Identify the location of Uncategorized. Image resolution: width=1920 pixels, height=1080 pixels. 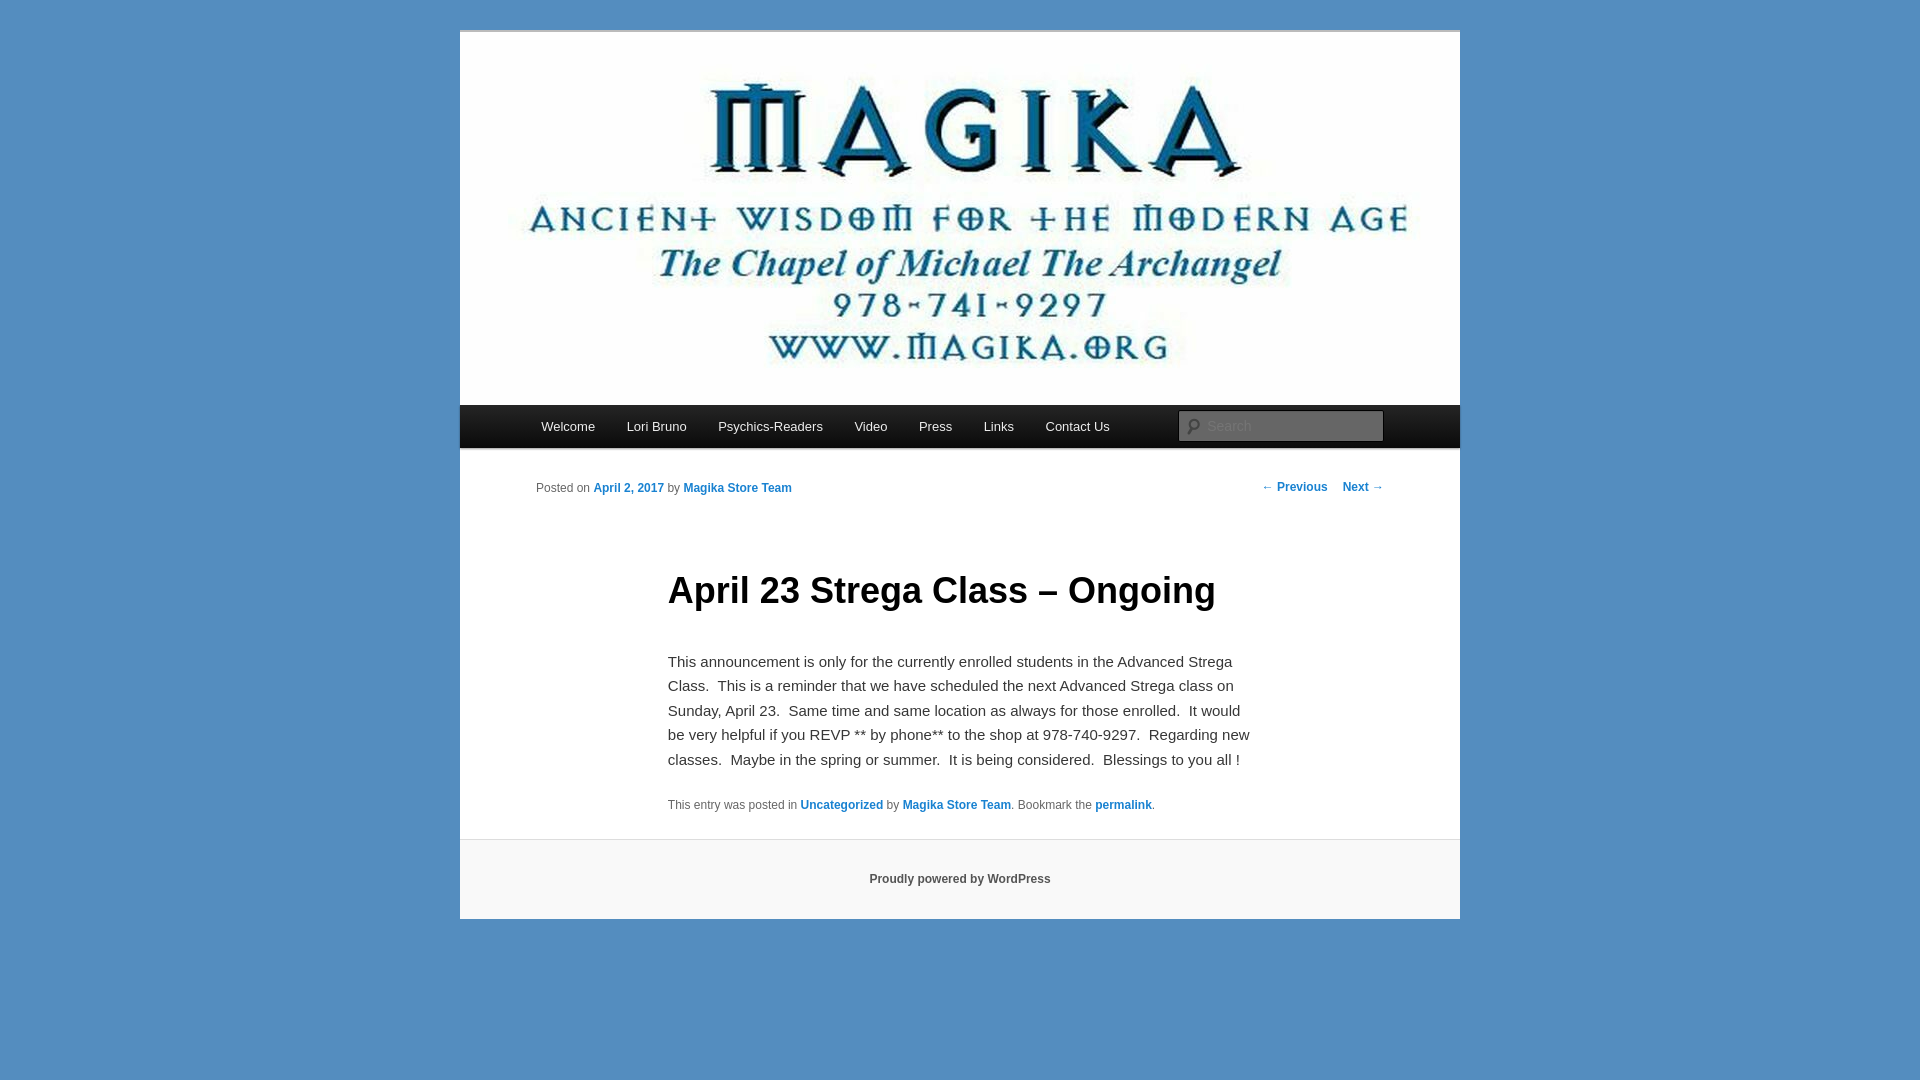
(842, 805).